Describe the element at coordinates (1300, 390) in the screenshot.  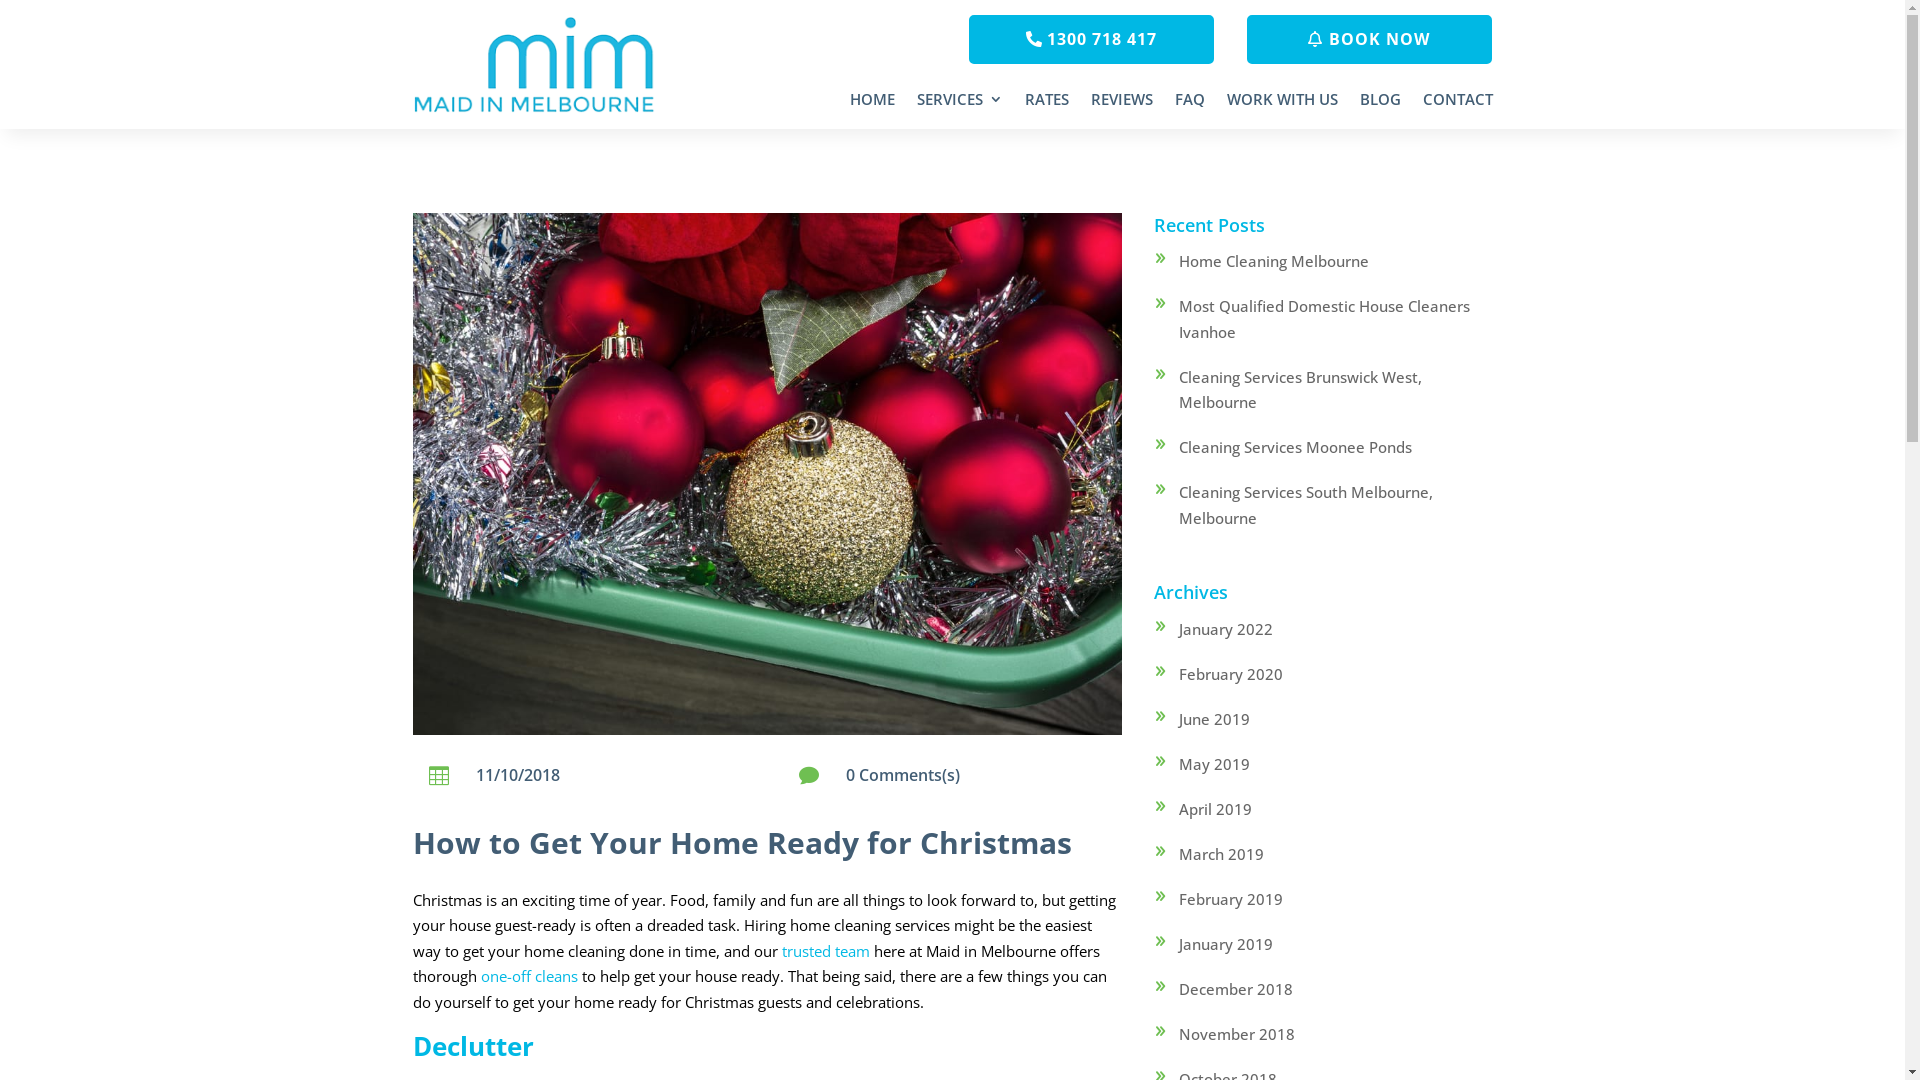
I see `Cleaning Services Brunswick West, Melbourne` at that location.